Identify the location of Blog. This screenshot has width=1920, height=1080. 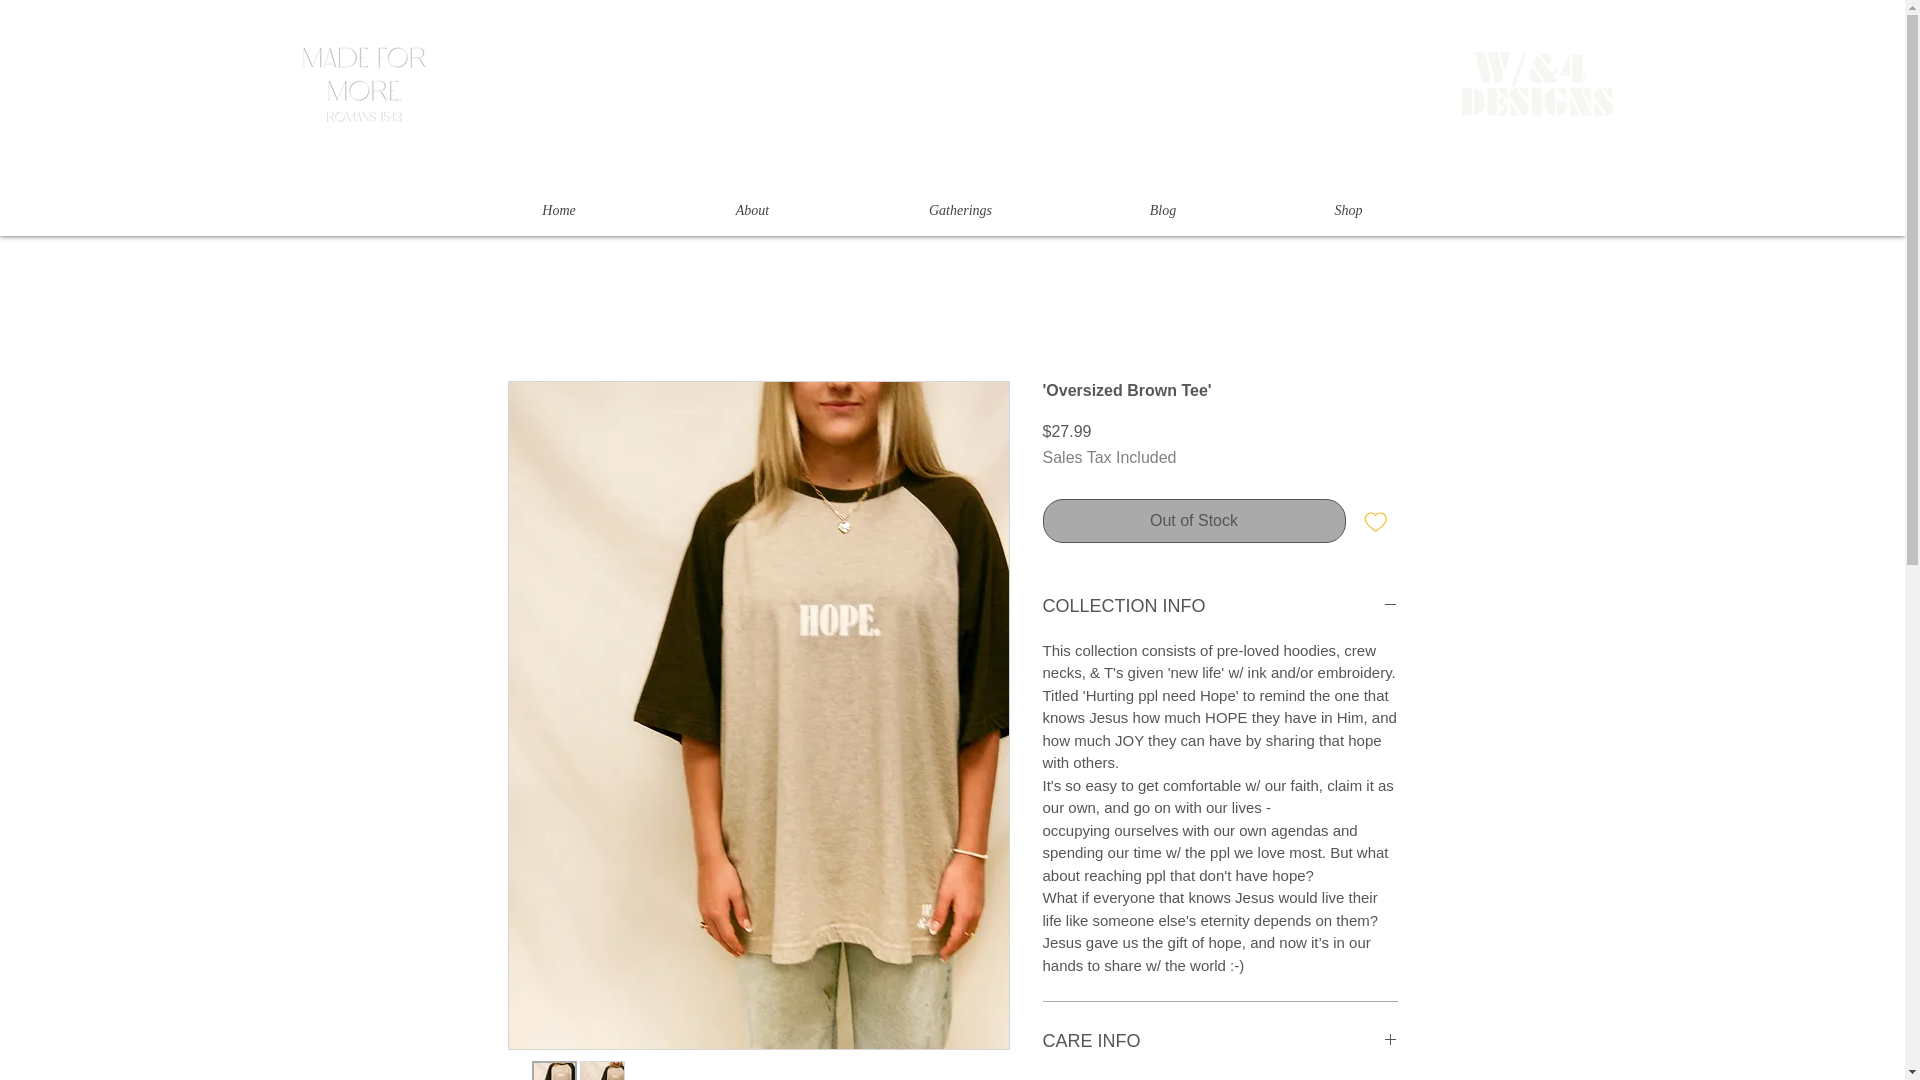
(1163, 210).